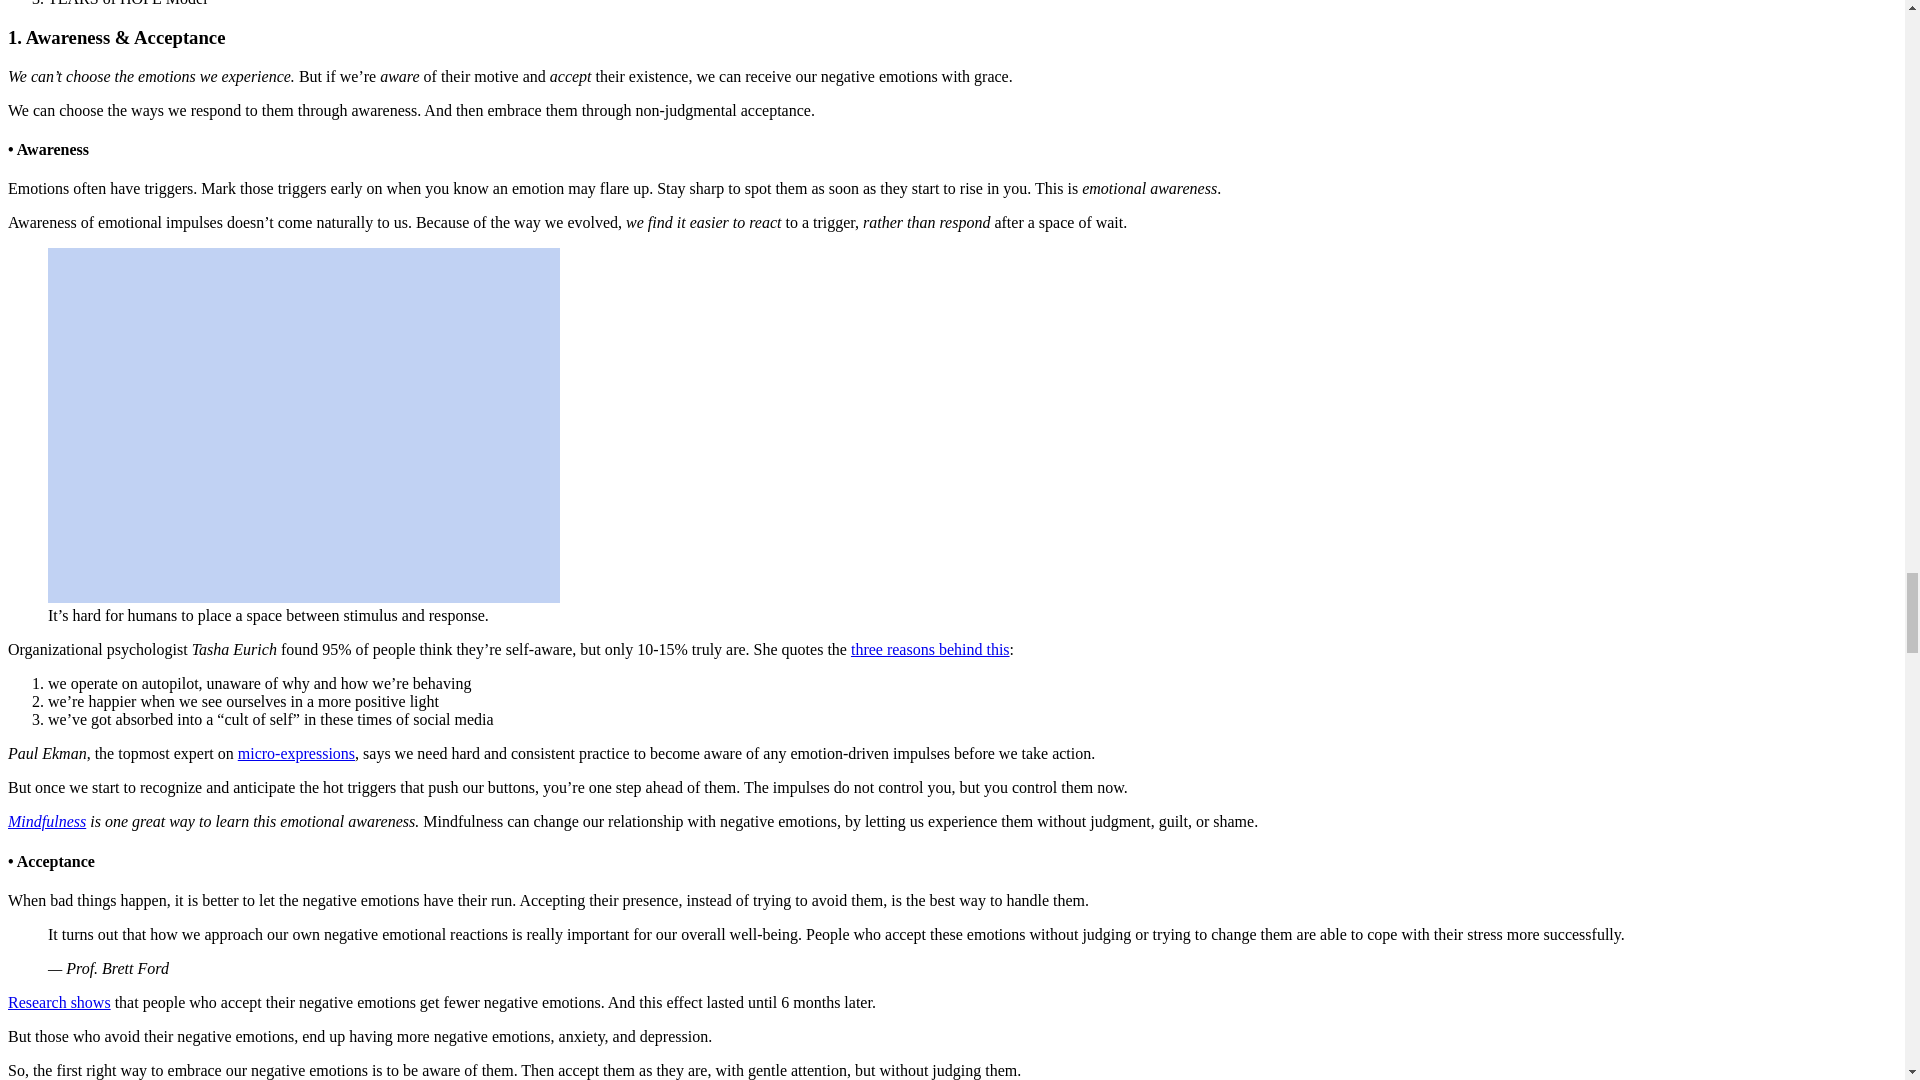  Describe the element at coordinates (59, 1002) in the screenshot. I see `Research shows` at that location.